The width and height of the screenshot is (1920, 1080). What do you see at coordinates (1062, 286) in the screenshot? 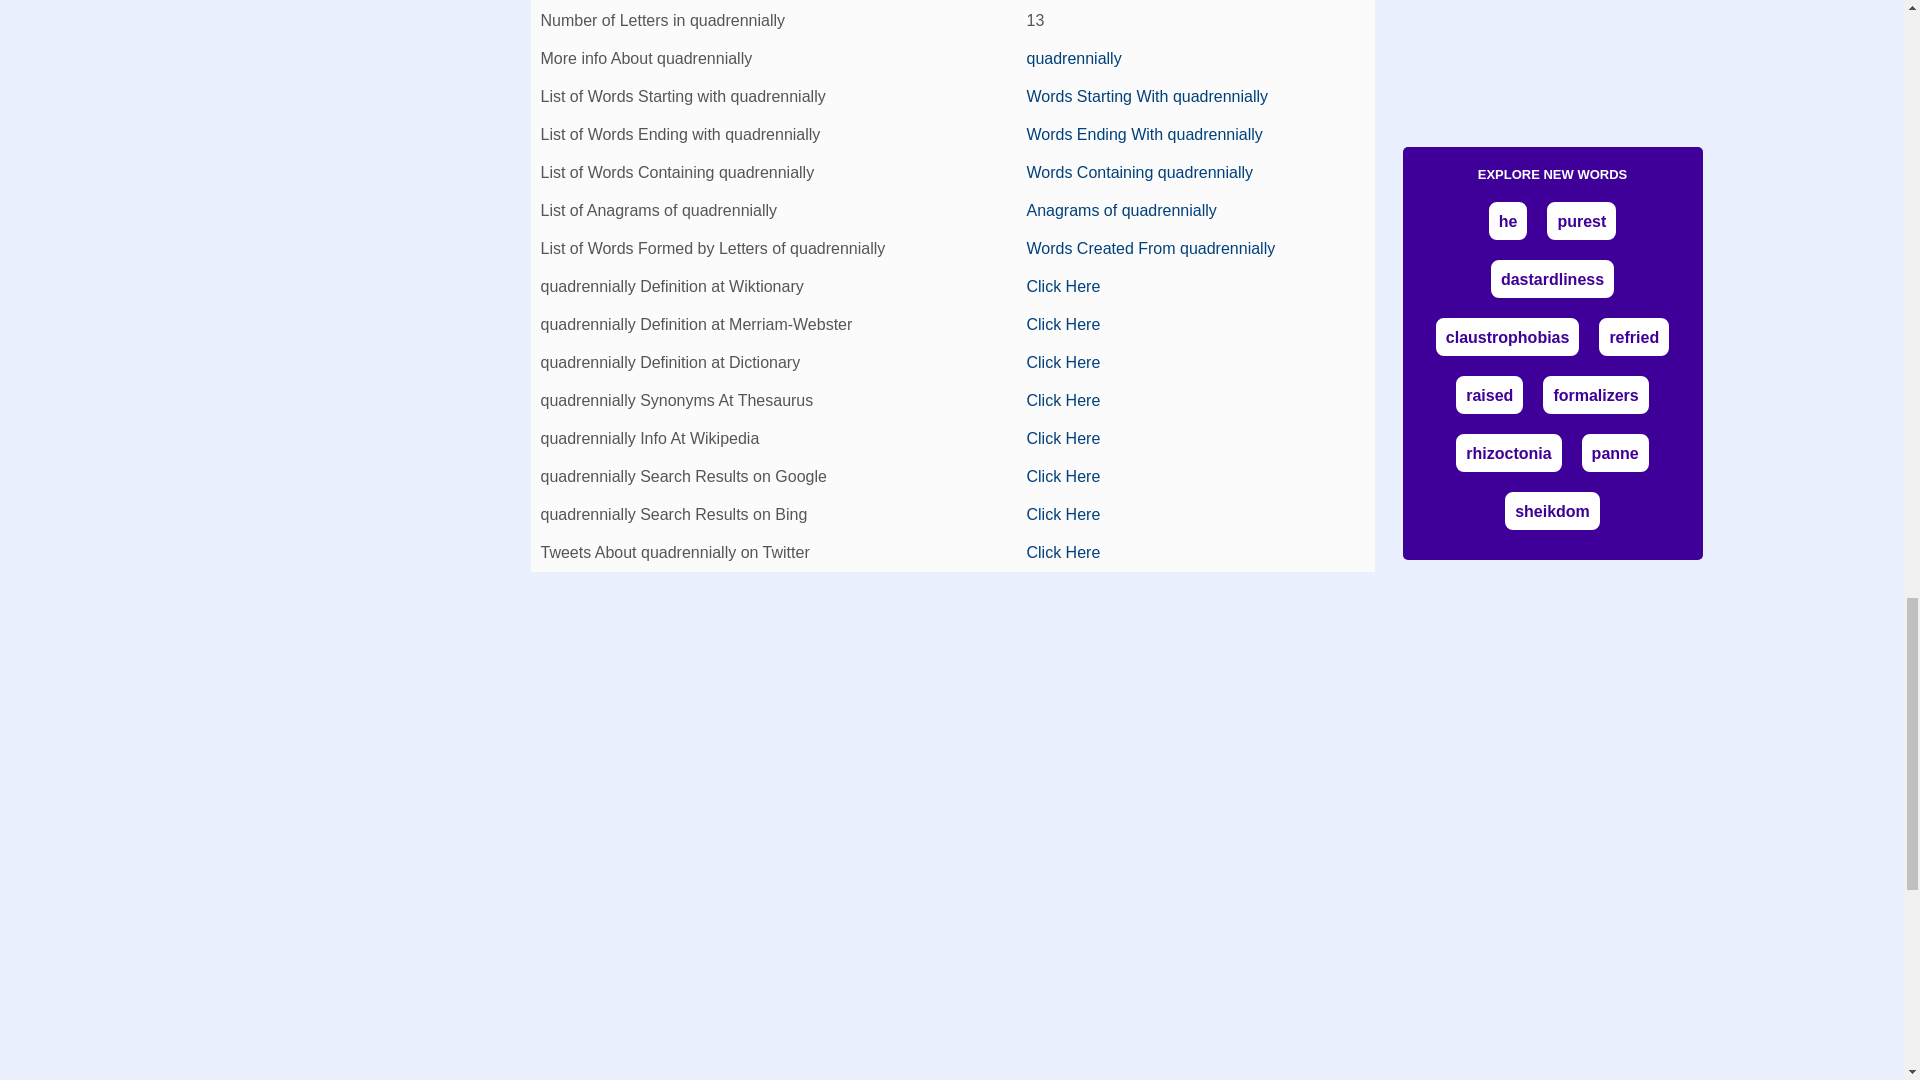
I see `Click Here` at bounding box center [1062, 286].